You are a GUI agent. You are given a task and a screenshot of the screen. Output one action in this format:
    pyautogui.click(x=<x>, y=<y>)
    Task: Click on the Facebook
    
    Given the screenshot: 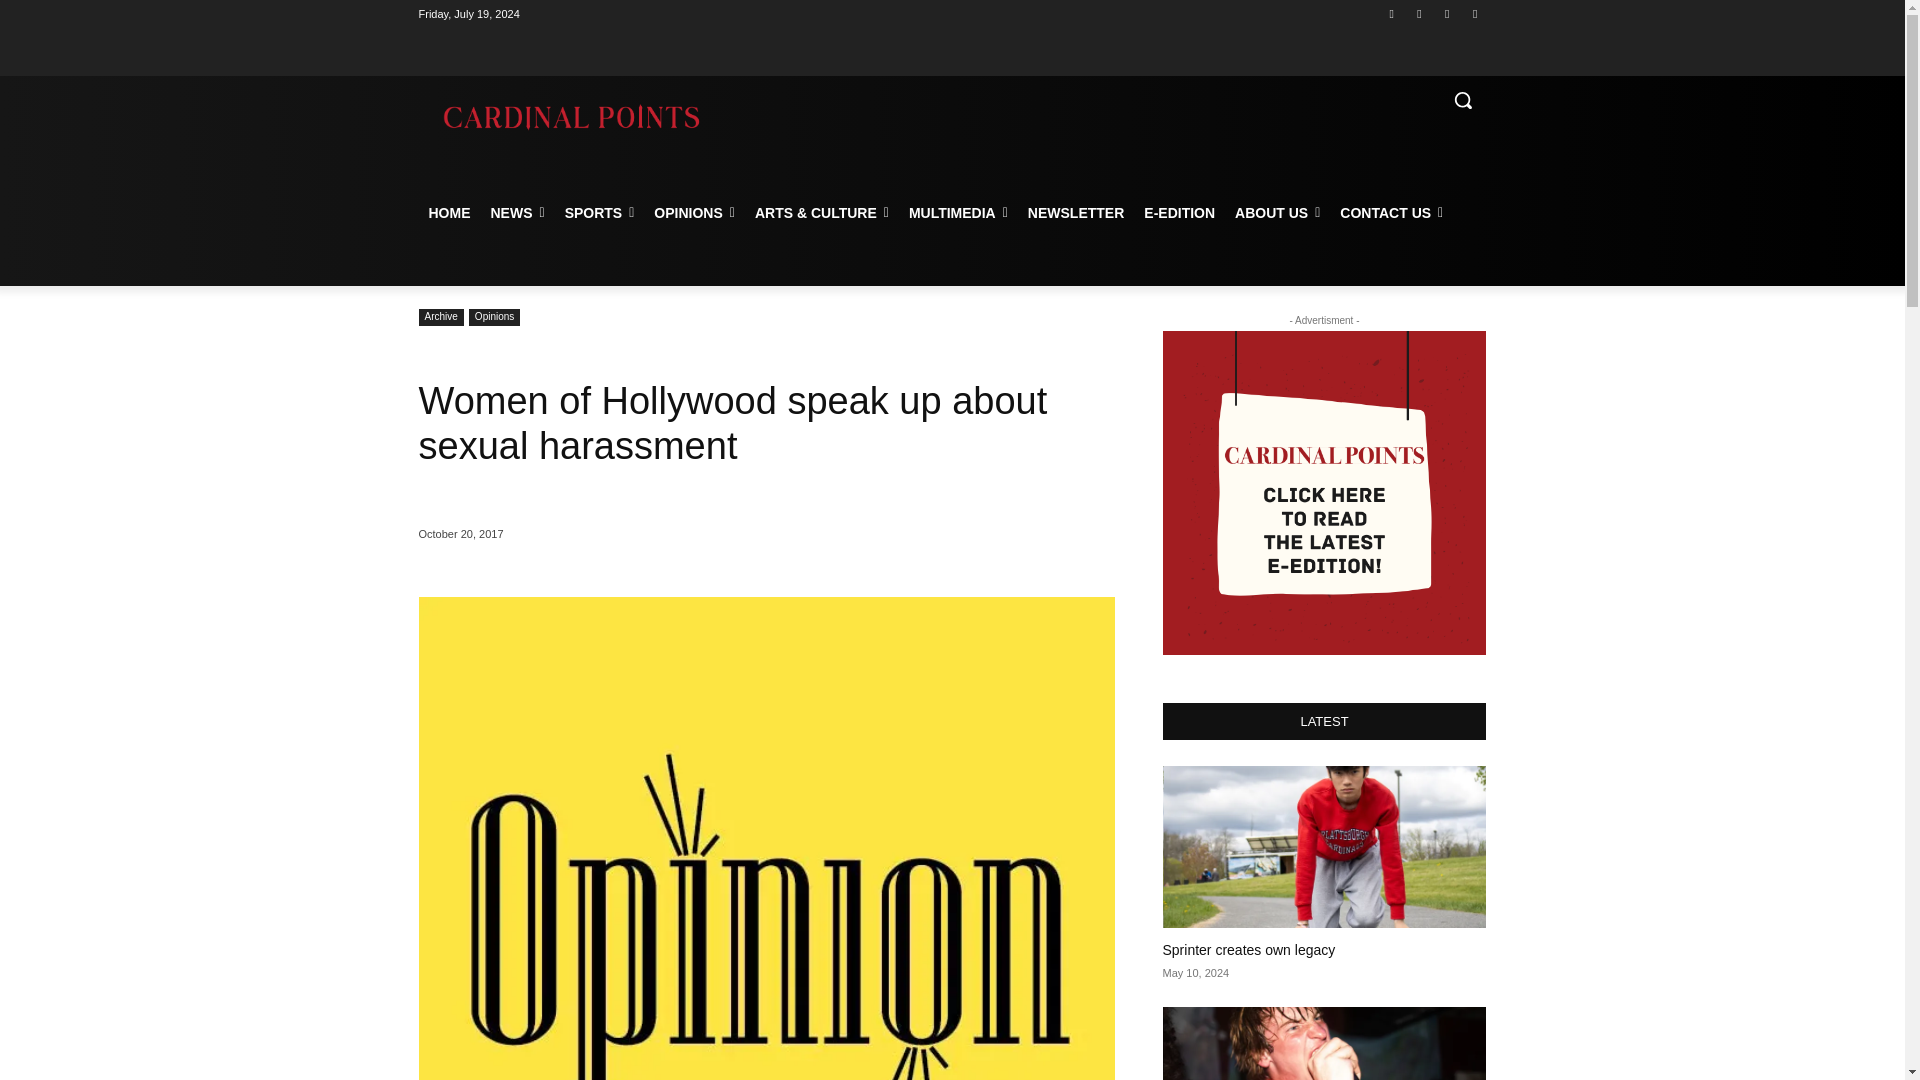 What is the action you would take?
    pyautogui.click(x=1392, y=13)
    